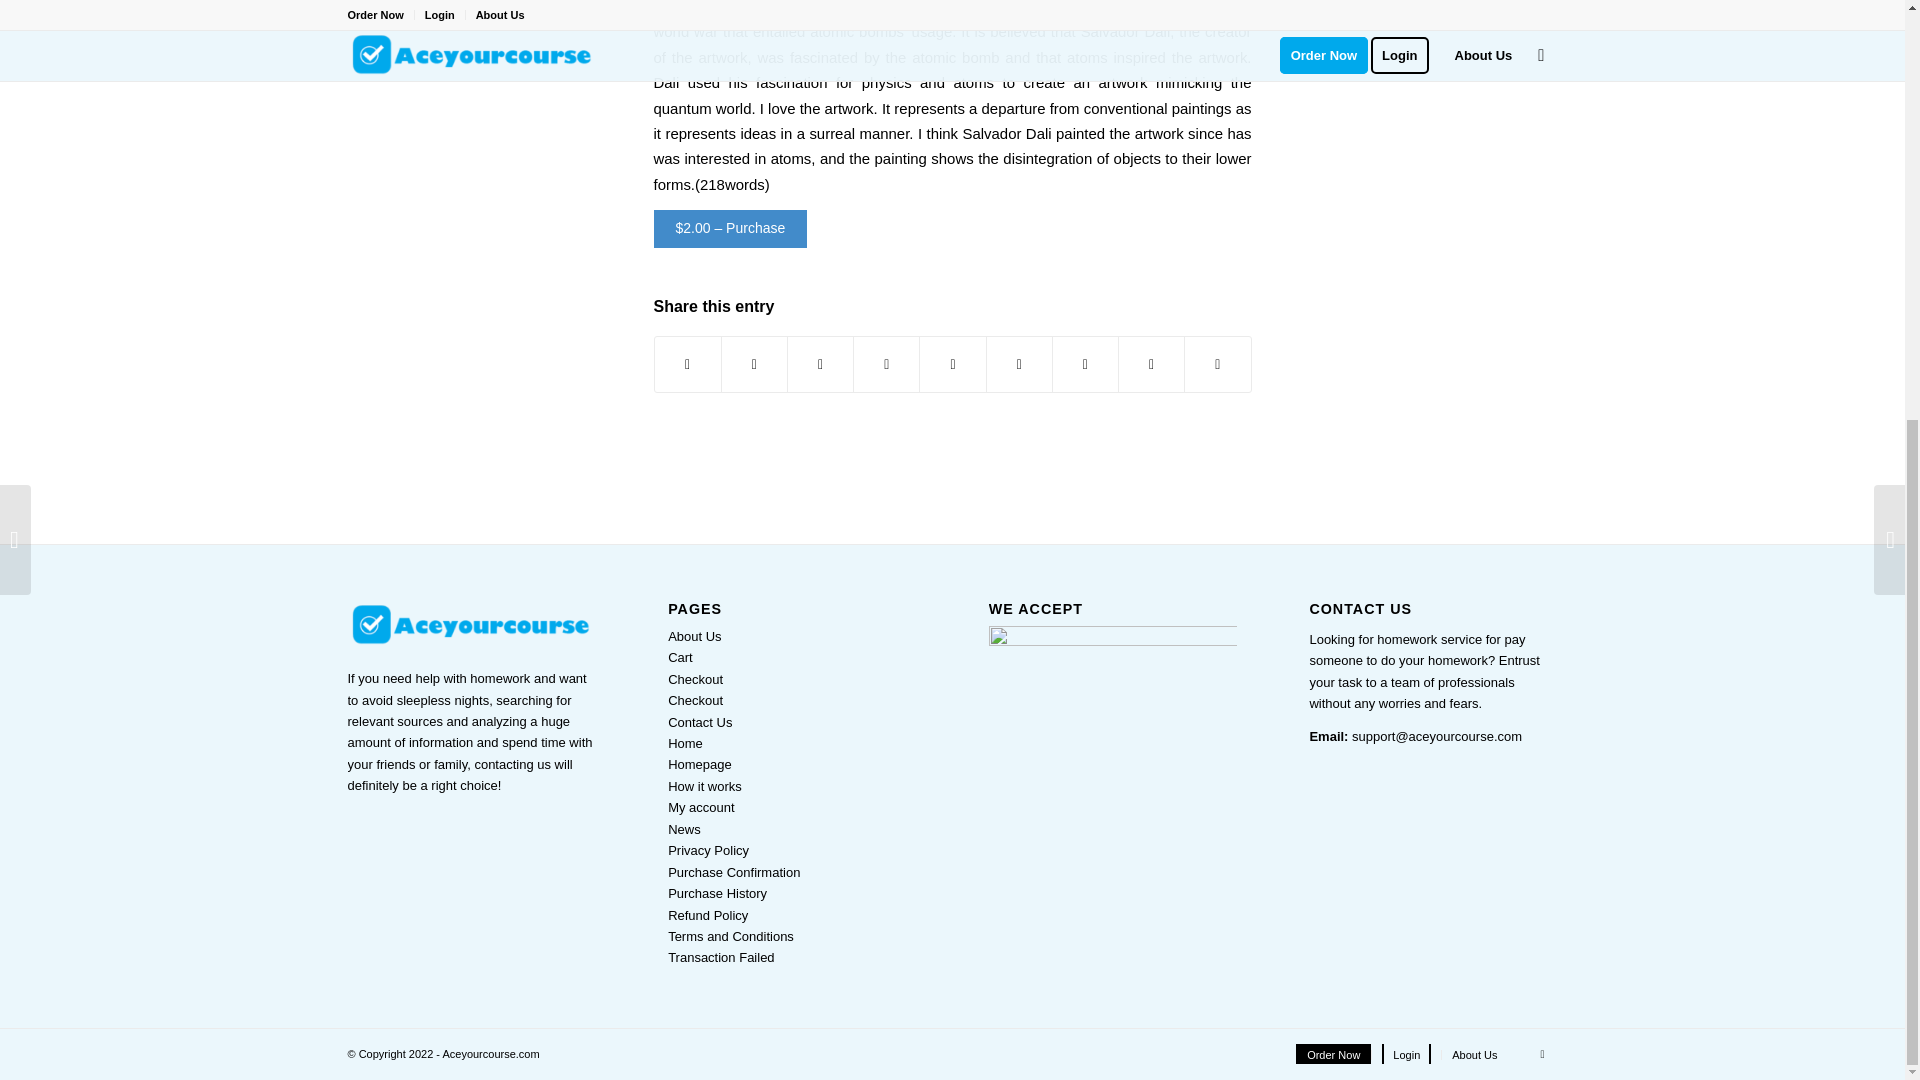 This screenshot has width=1920, height=1080. What do you see at coordinates (680, 658) in the screenshot?
I see `Cart` at bounding box center [680, 658].